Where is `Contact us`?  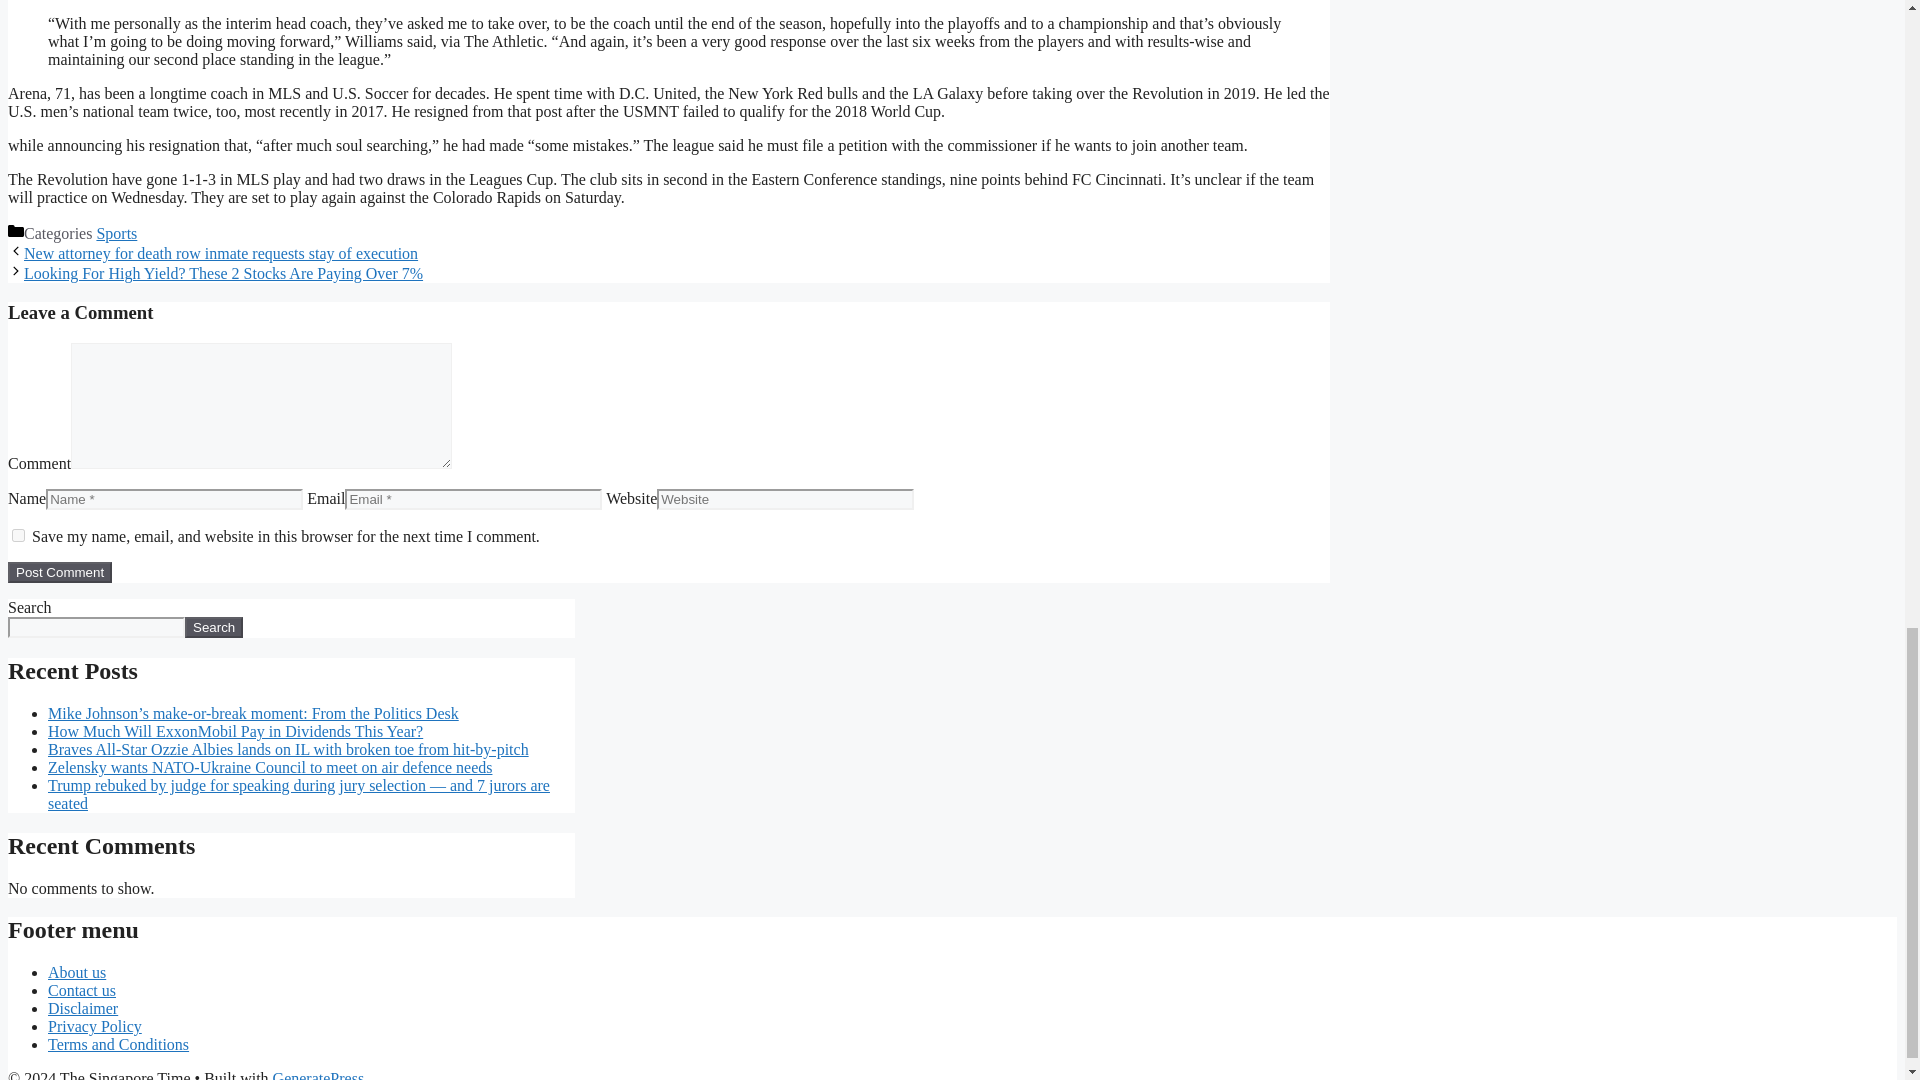 Contact us is located at coordinates (82, 990).